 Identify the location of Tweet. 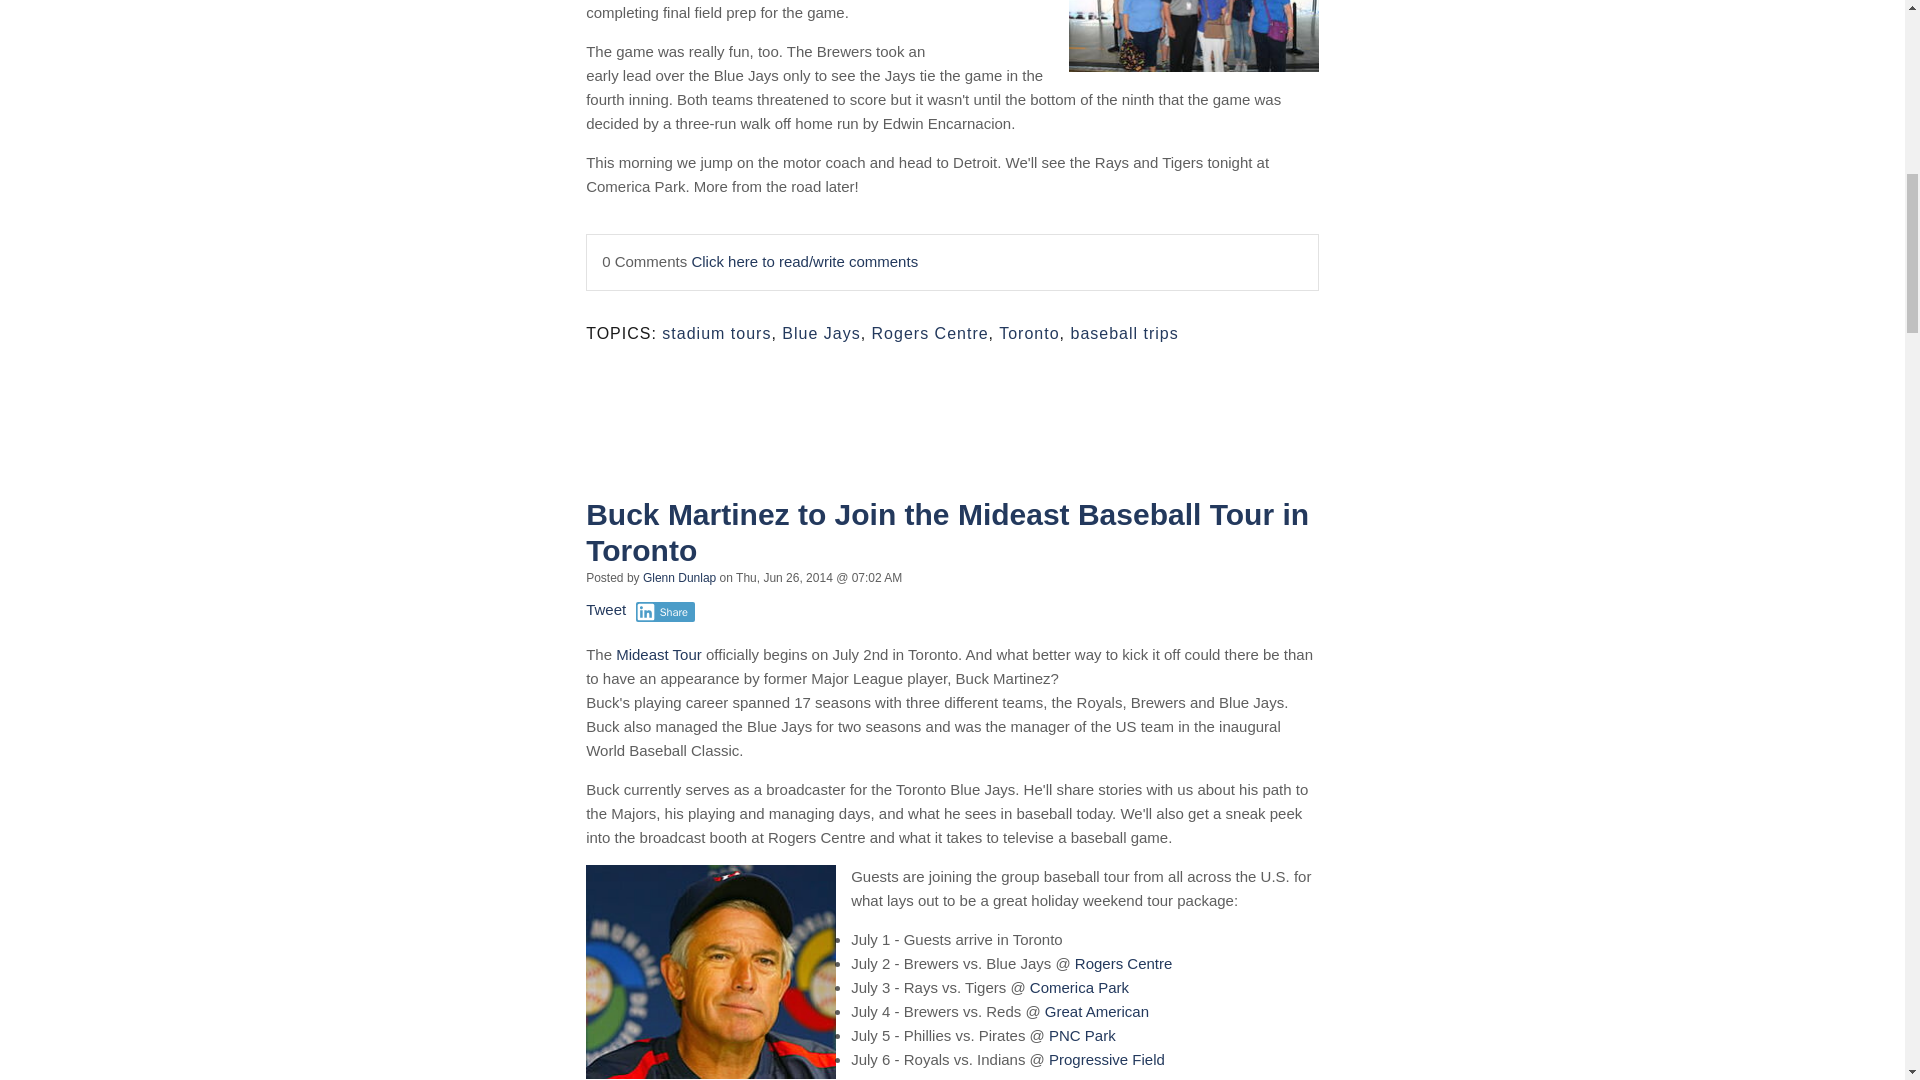
(605, 608).